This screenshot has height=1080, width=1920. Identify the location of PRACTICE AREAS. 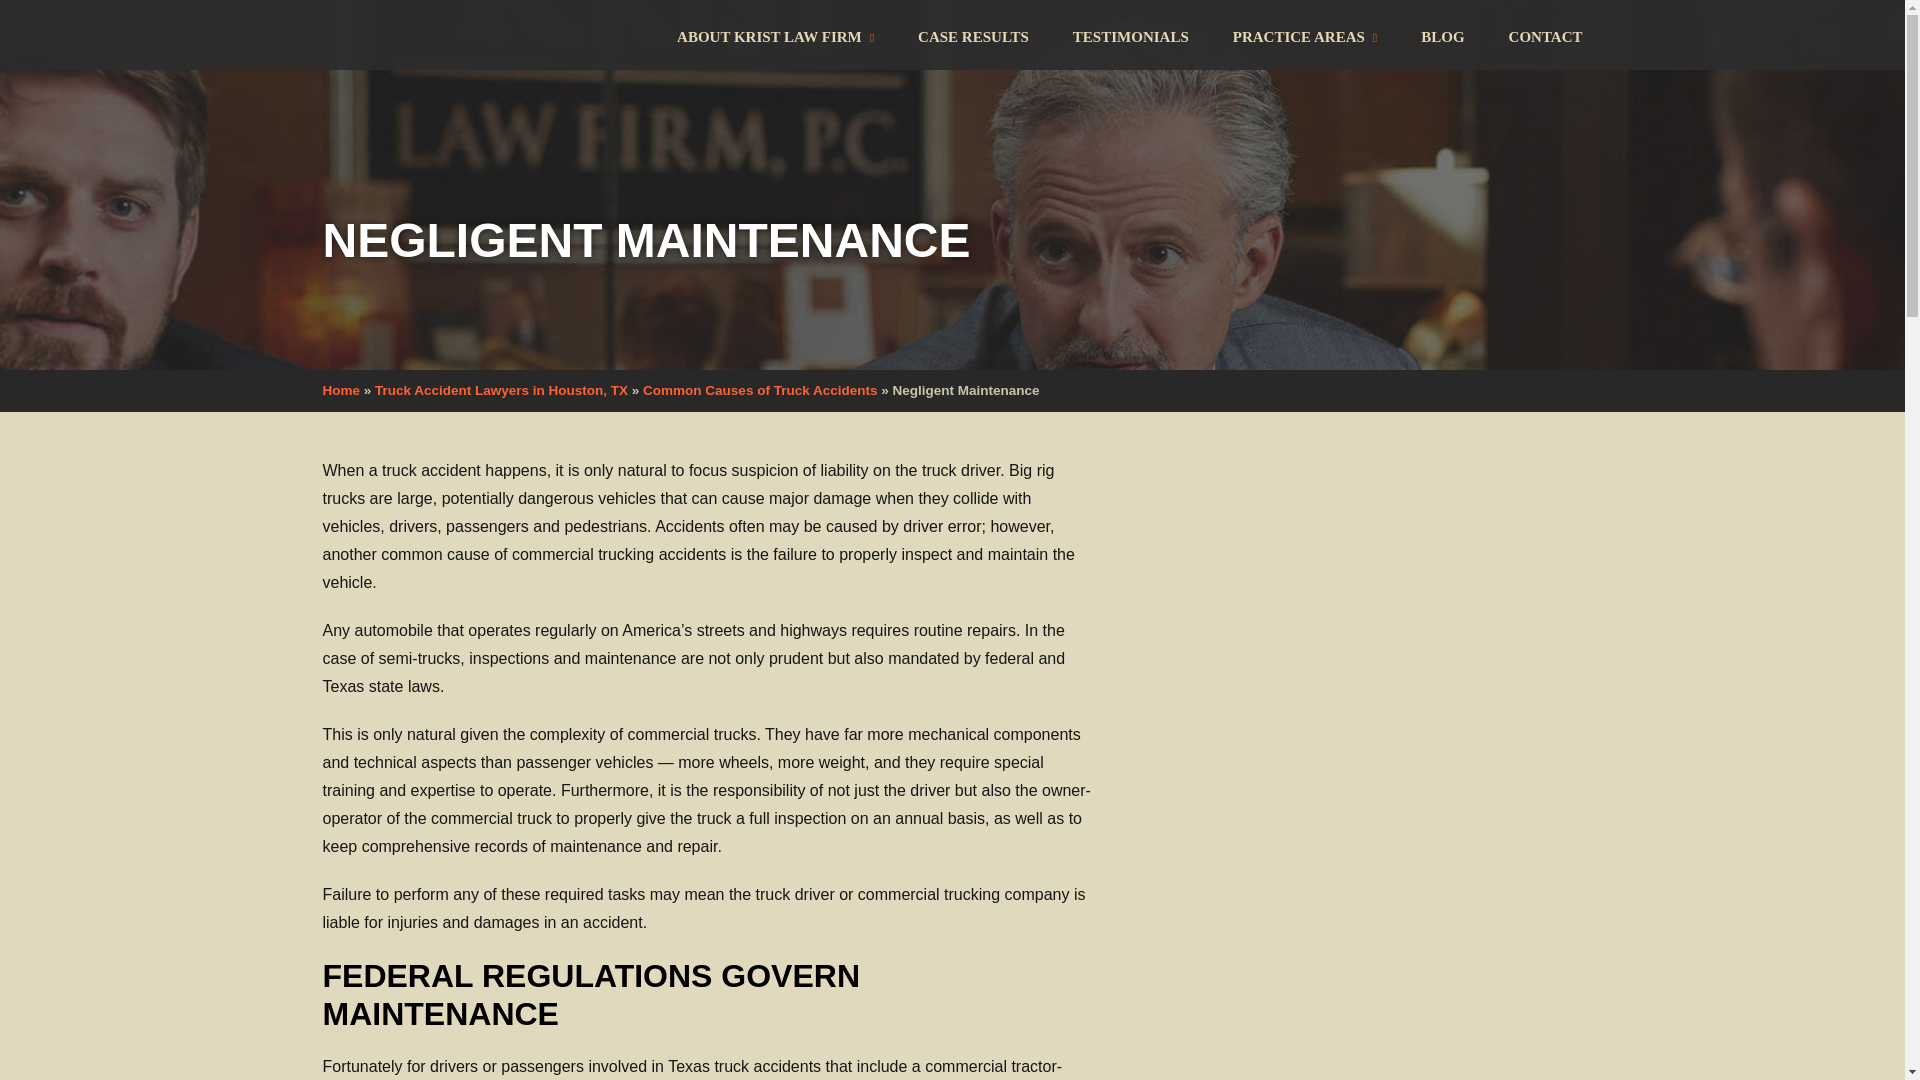
(1305, 35).